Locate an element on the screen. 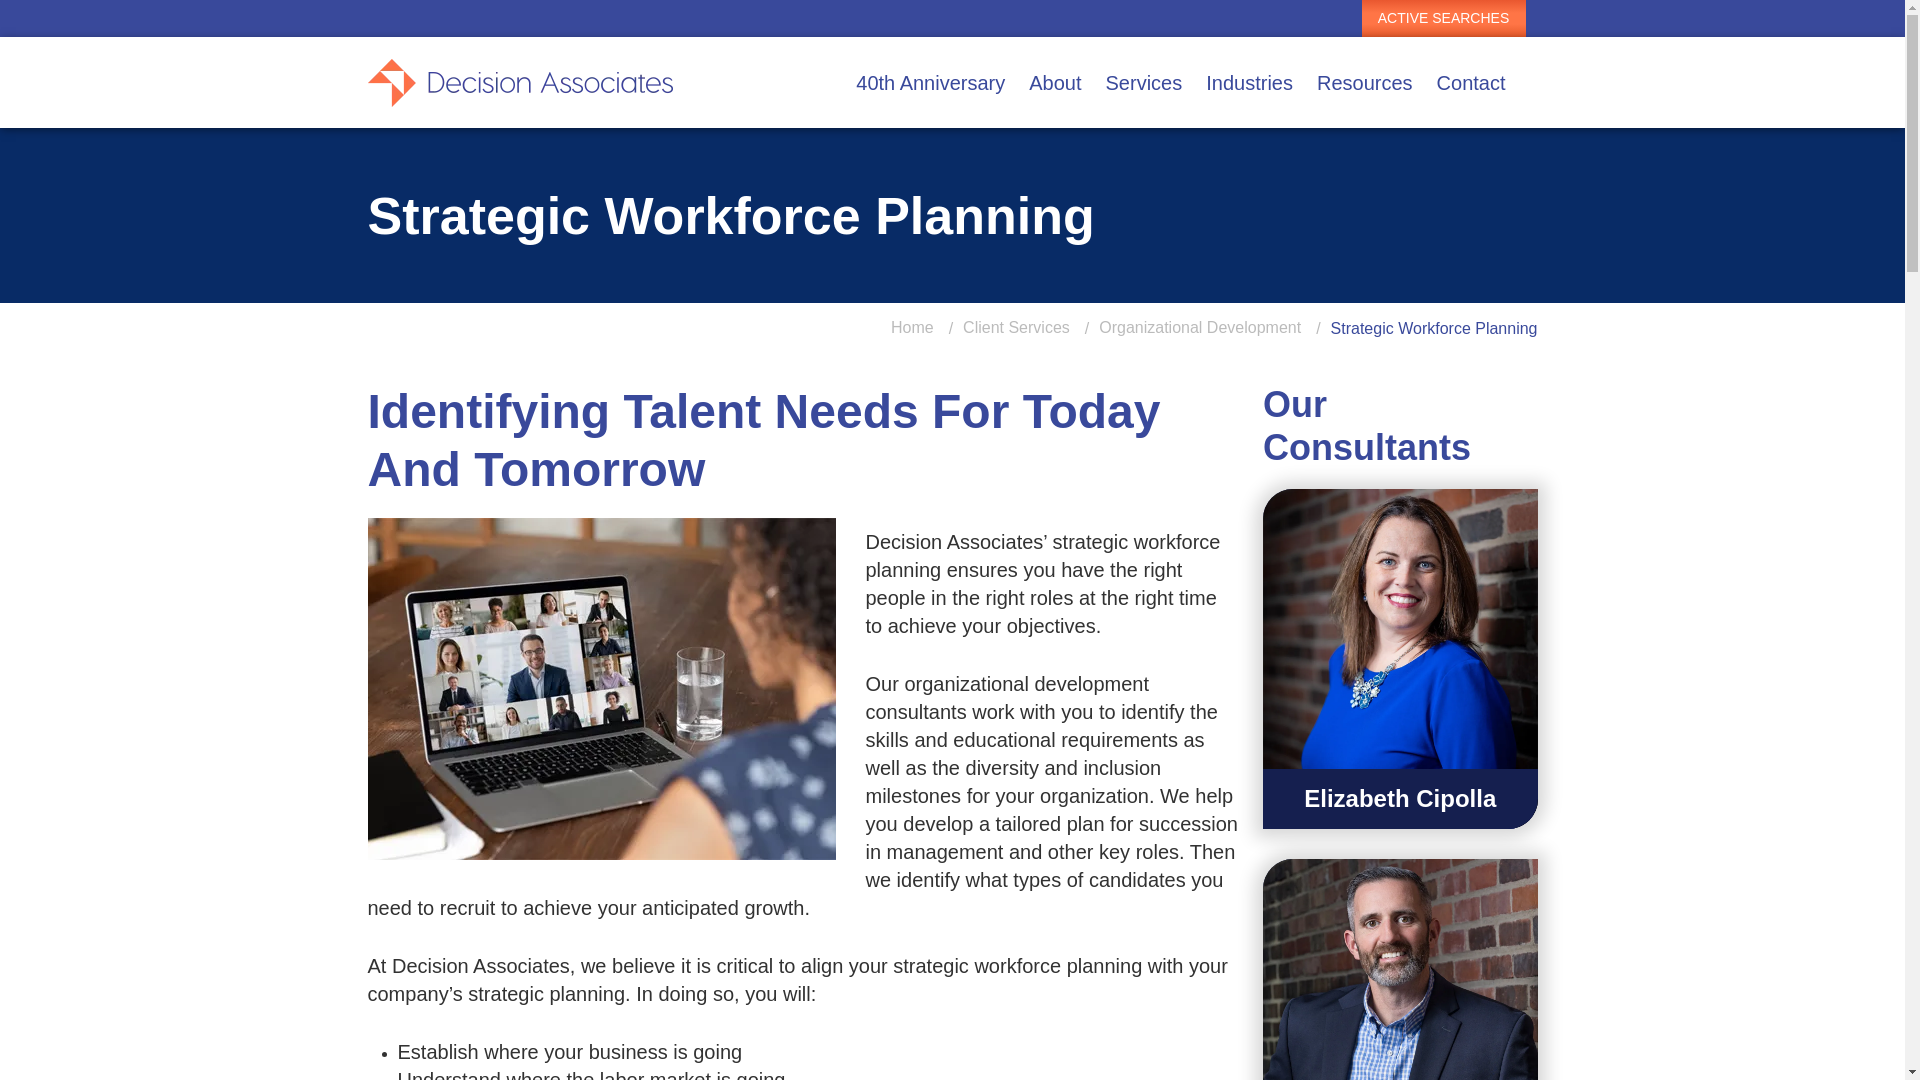 This screenshot has width=1920, height=1080. Home is located at coordinates (912, 328).